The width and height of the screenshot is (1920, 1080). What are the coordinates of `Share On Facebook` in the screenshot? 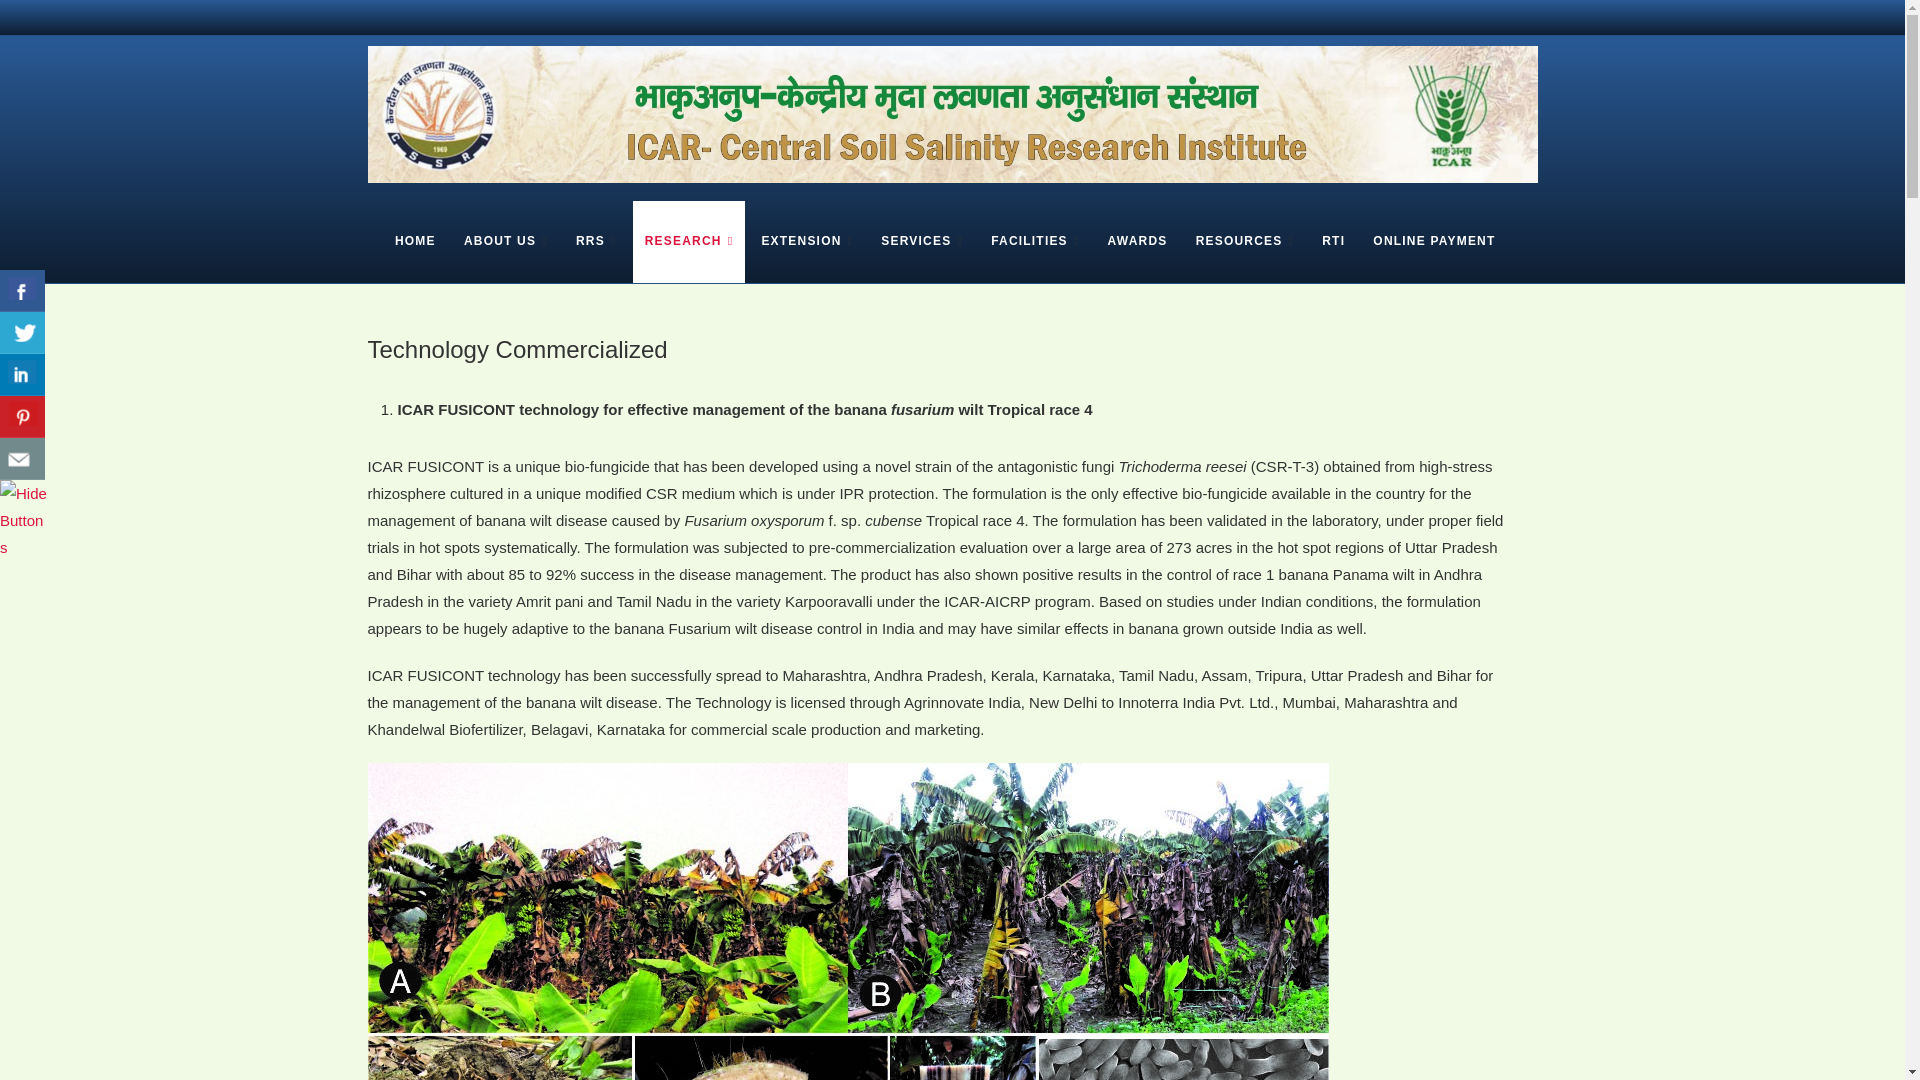 It's located at (22, 291).